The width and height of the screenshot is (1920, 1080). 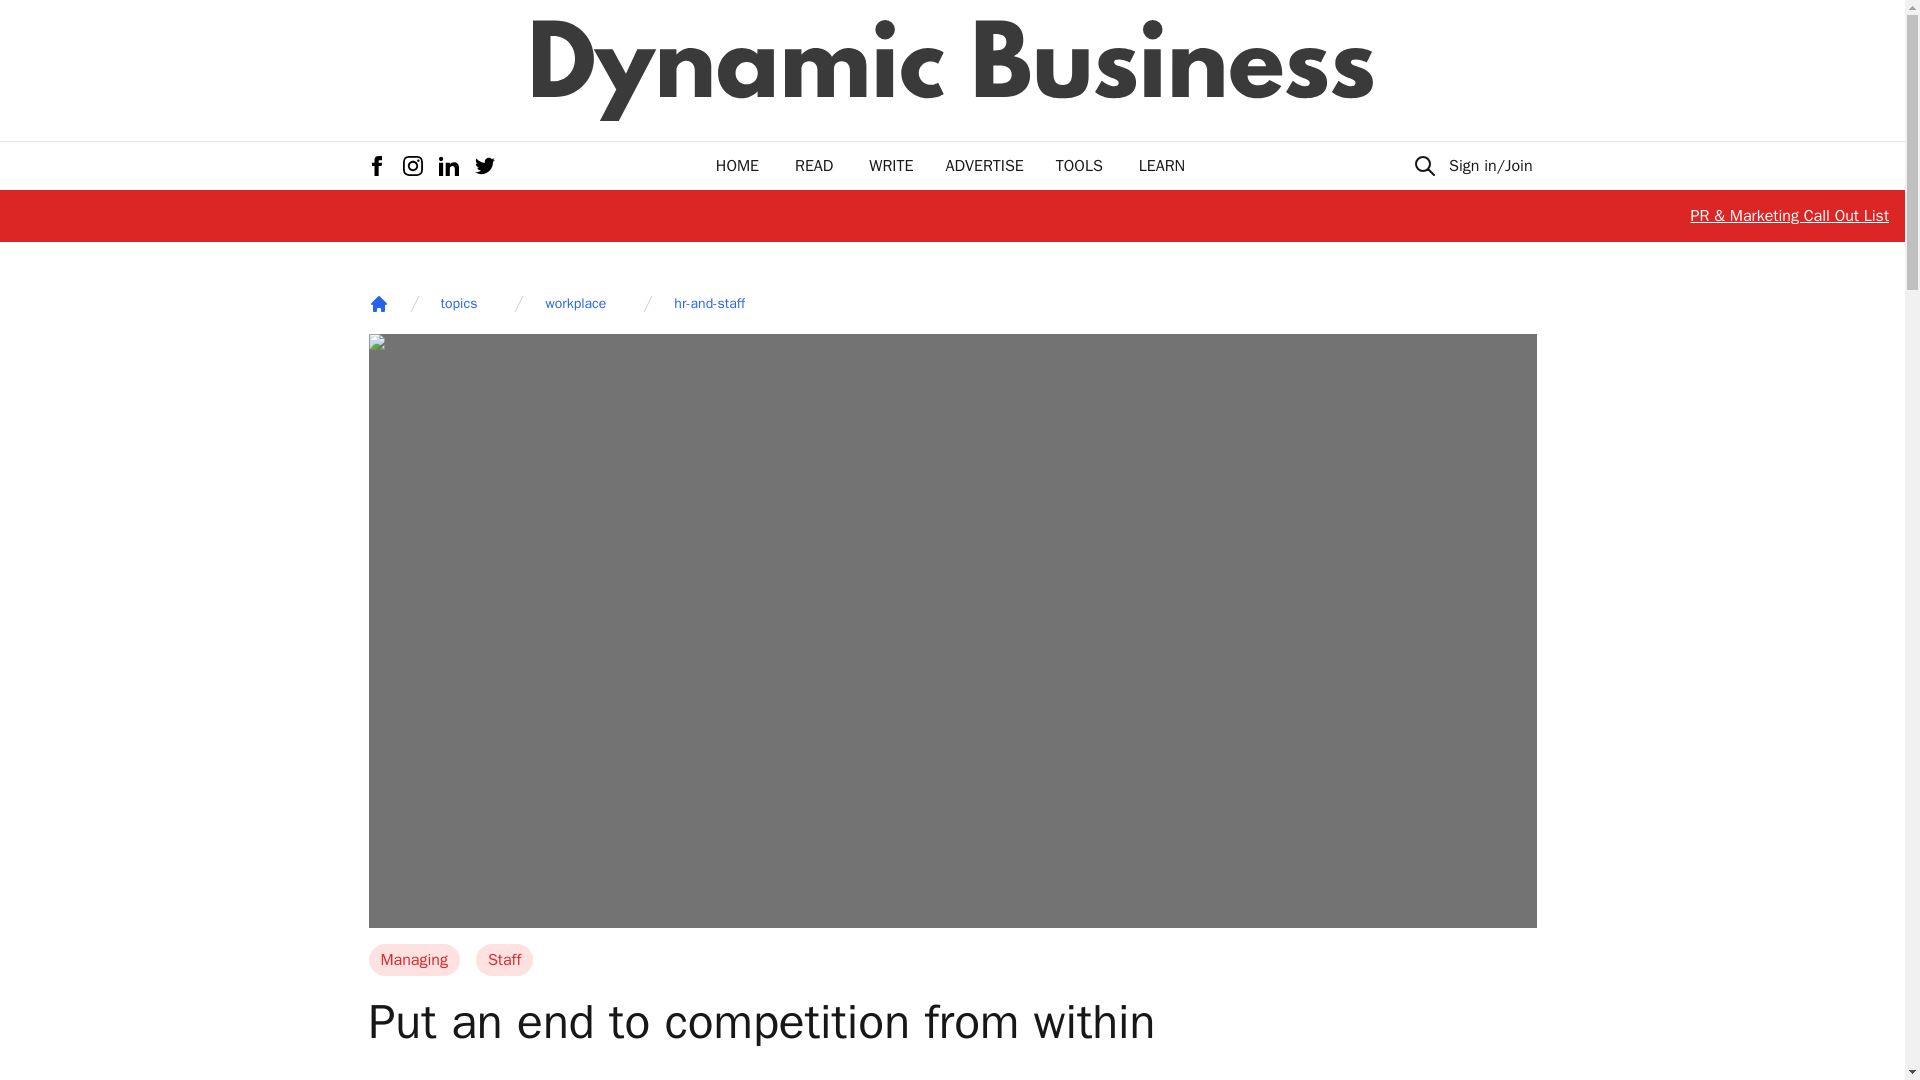 I want to click on LEARN, so click(x=1161, y=166).